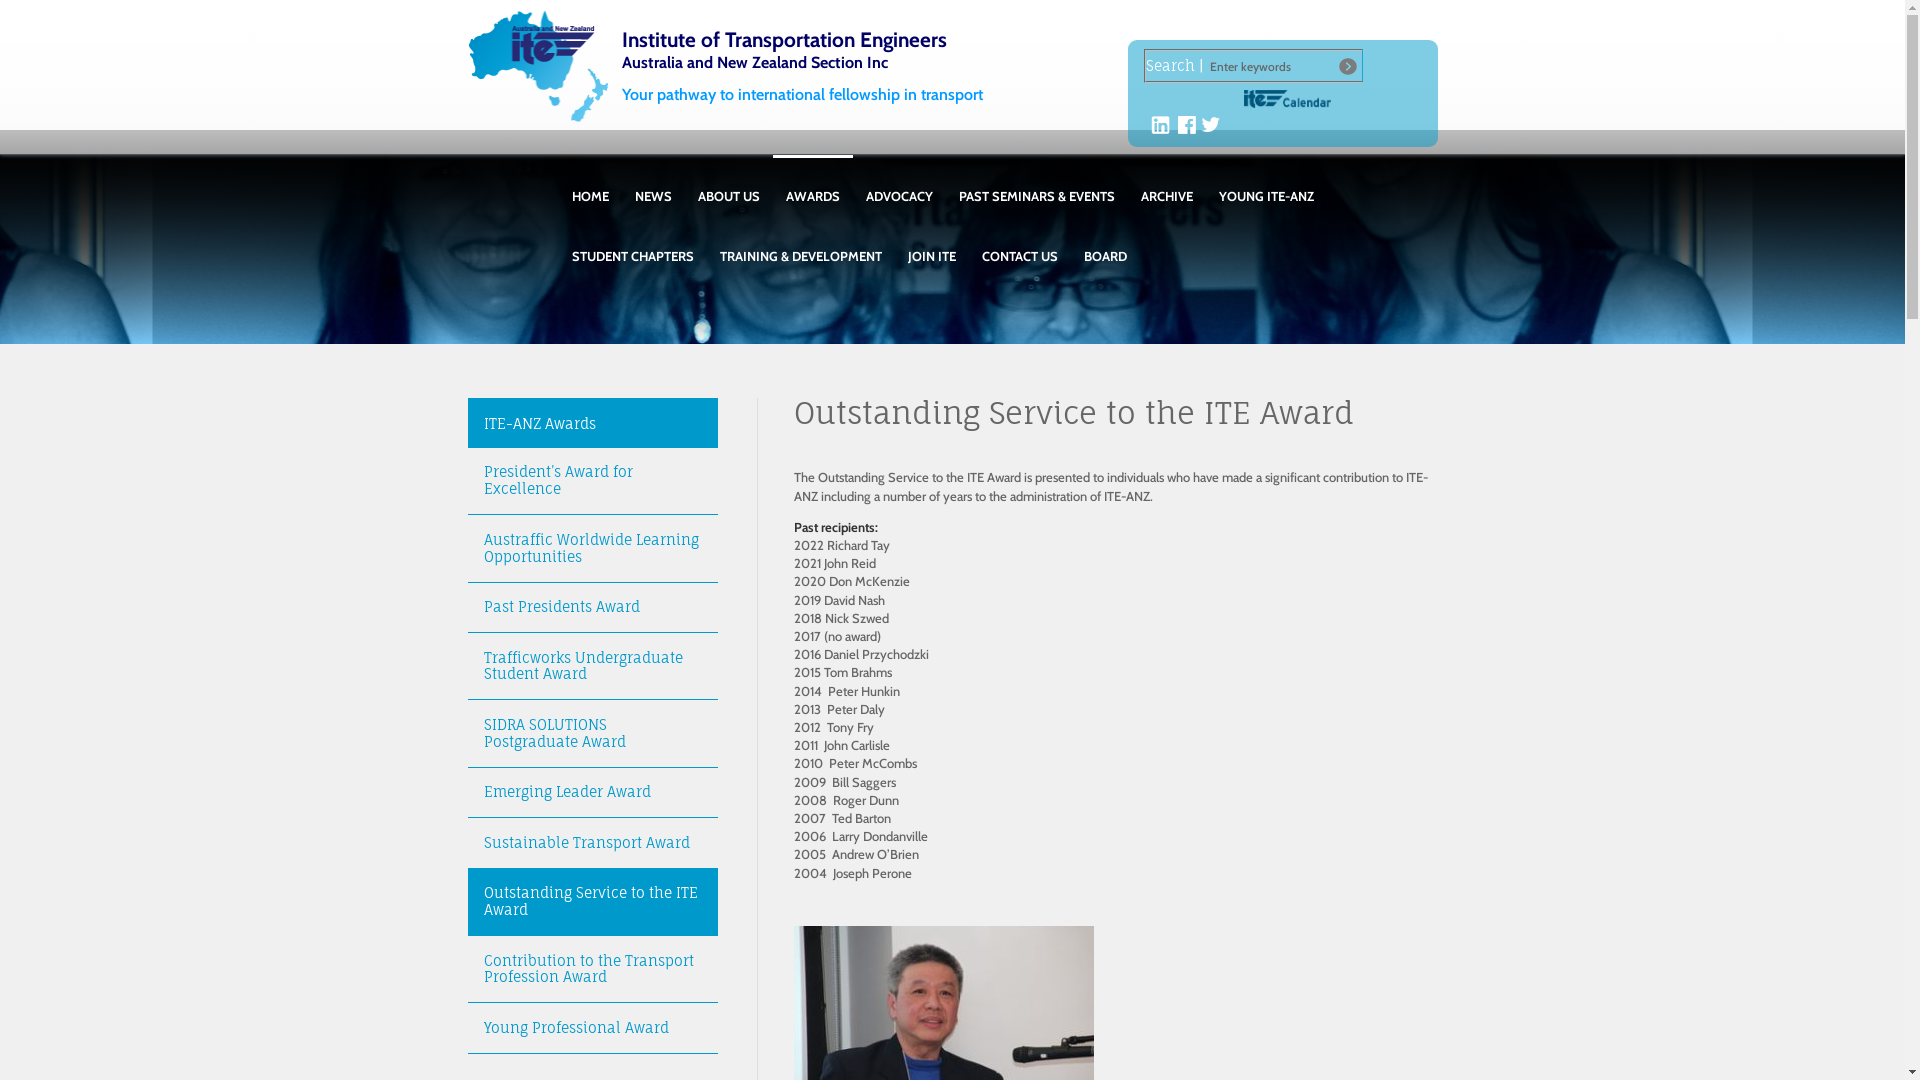 This screenshot has width=1920, height=1080. Describe the element at coordinates (593, 733) in the screenshot. I see `SIDRA SOLUTIONS Postgraduate Award` at that location.